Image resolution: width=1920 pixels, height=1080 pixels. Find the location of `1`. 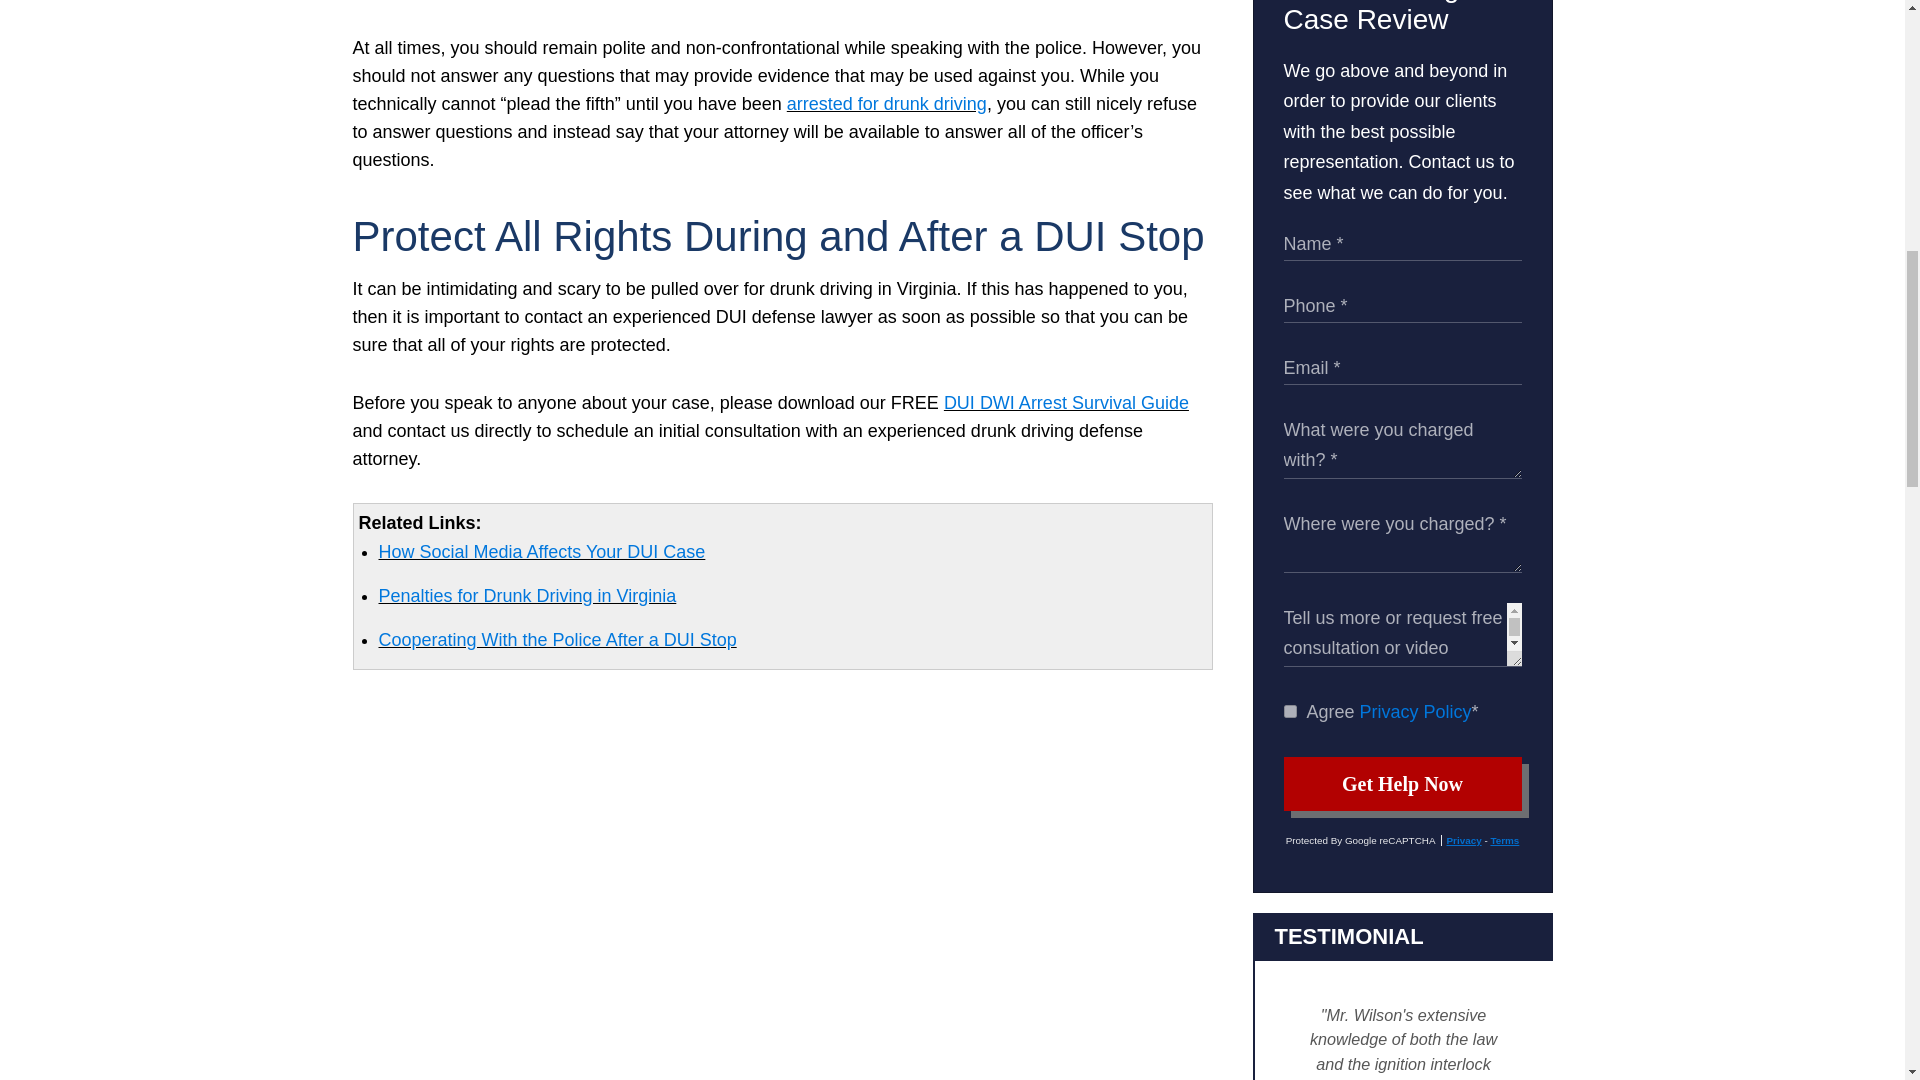

1 is located at coordinates (1290, 712).